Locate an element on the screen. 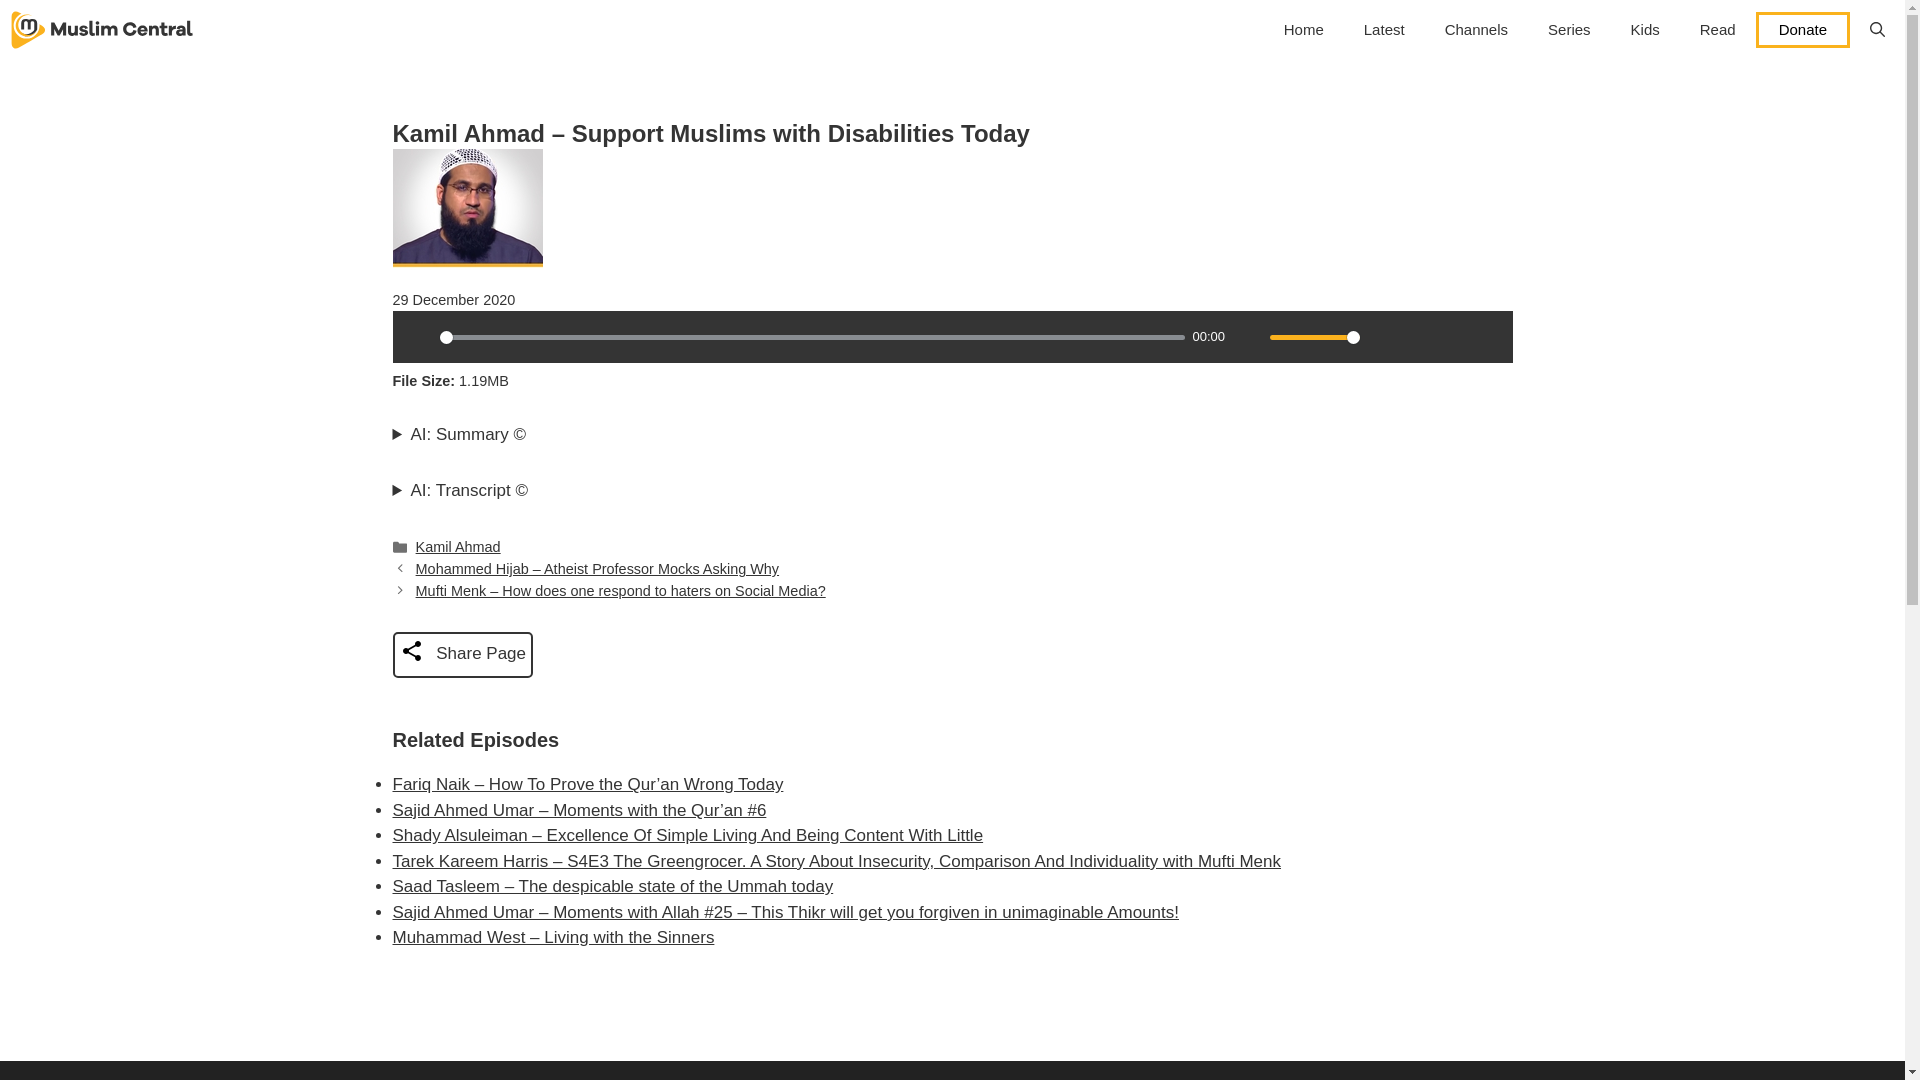 This screenshot has height=1080, width=1920. Read is located at coordinates (1718, 30).